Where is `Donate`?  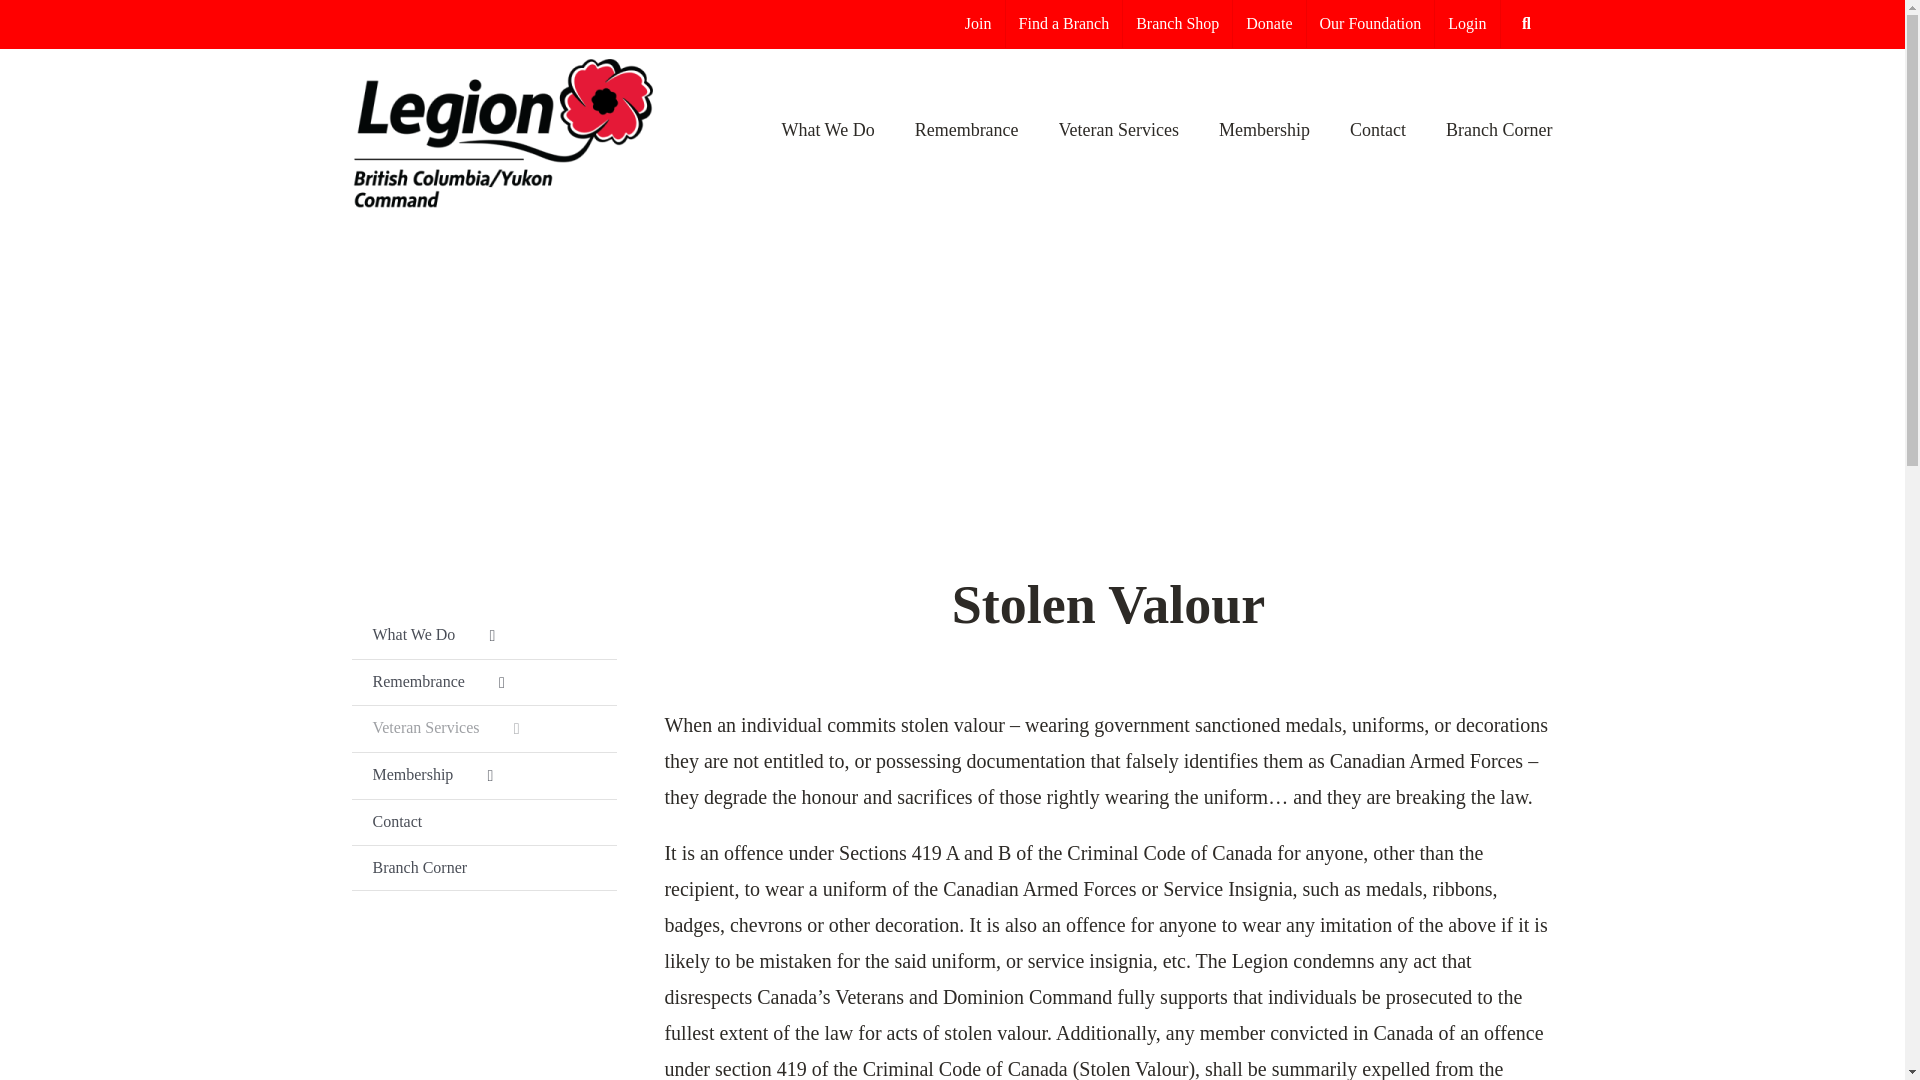
Donate is located at coordinates (1268, 24).